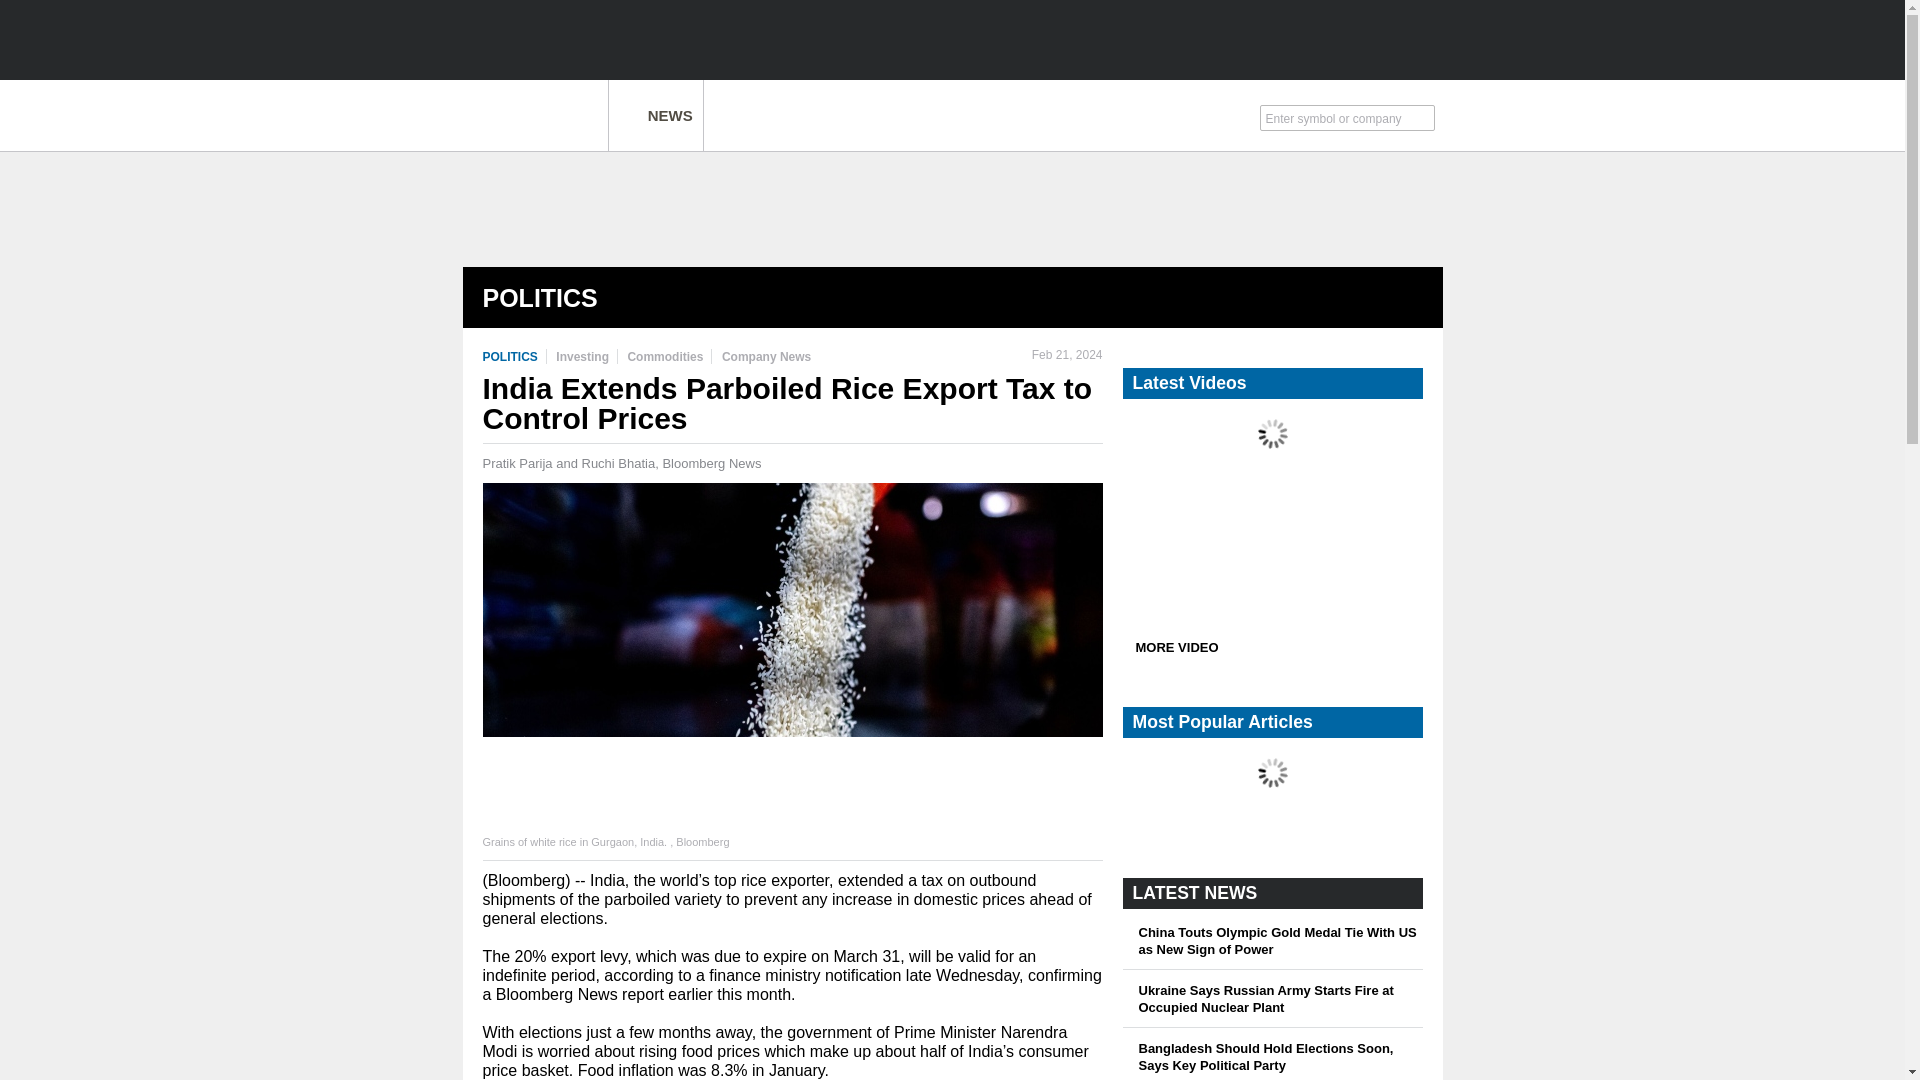  What do you see at coordinates (1337, 116) in the screenshot?
I see `Enter symbol or company` at bounding box center [1337, 116].